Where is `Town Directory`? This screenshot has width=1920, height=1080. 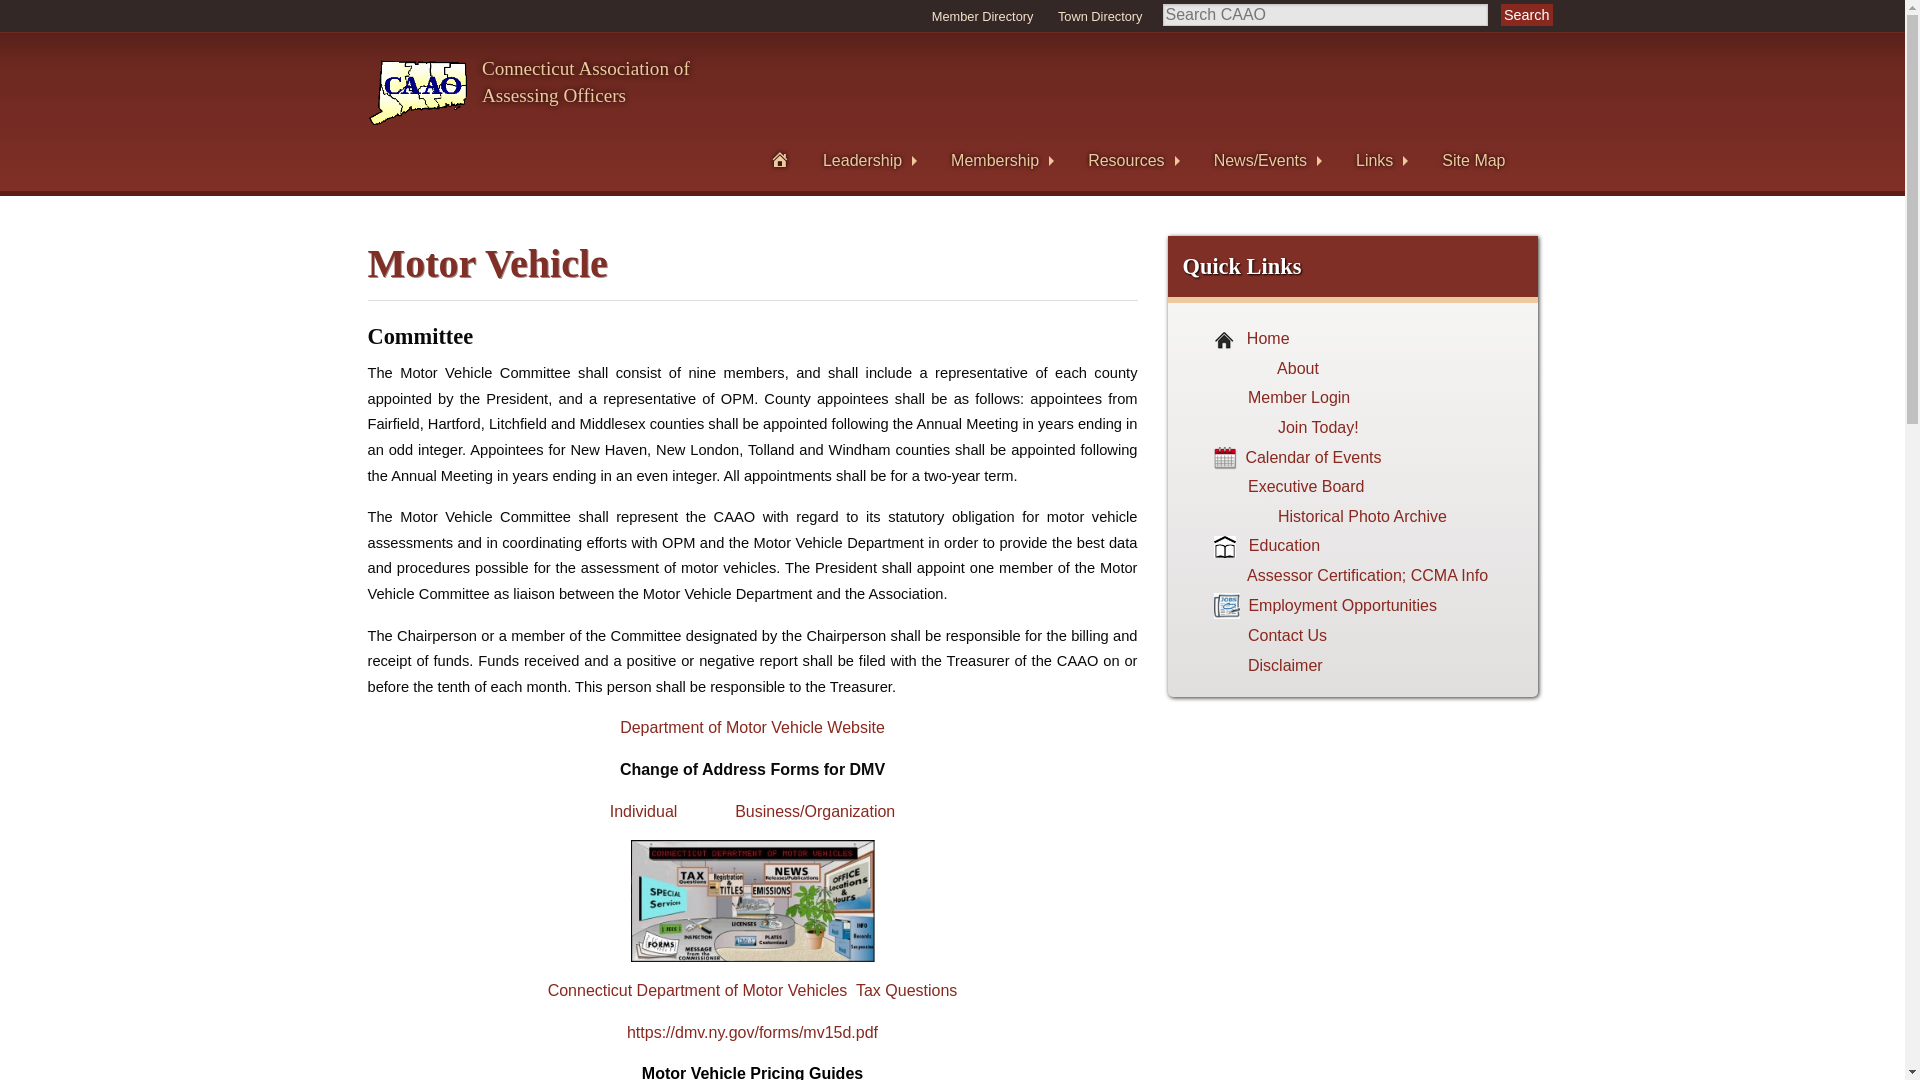 Town Directory is located at coordinates (1100, 16).